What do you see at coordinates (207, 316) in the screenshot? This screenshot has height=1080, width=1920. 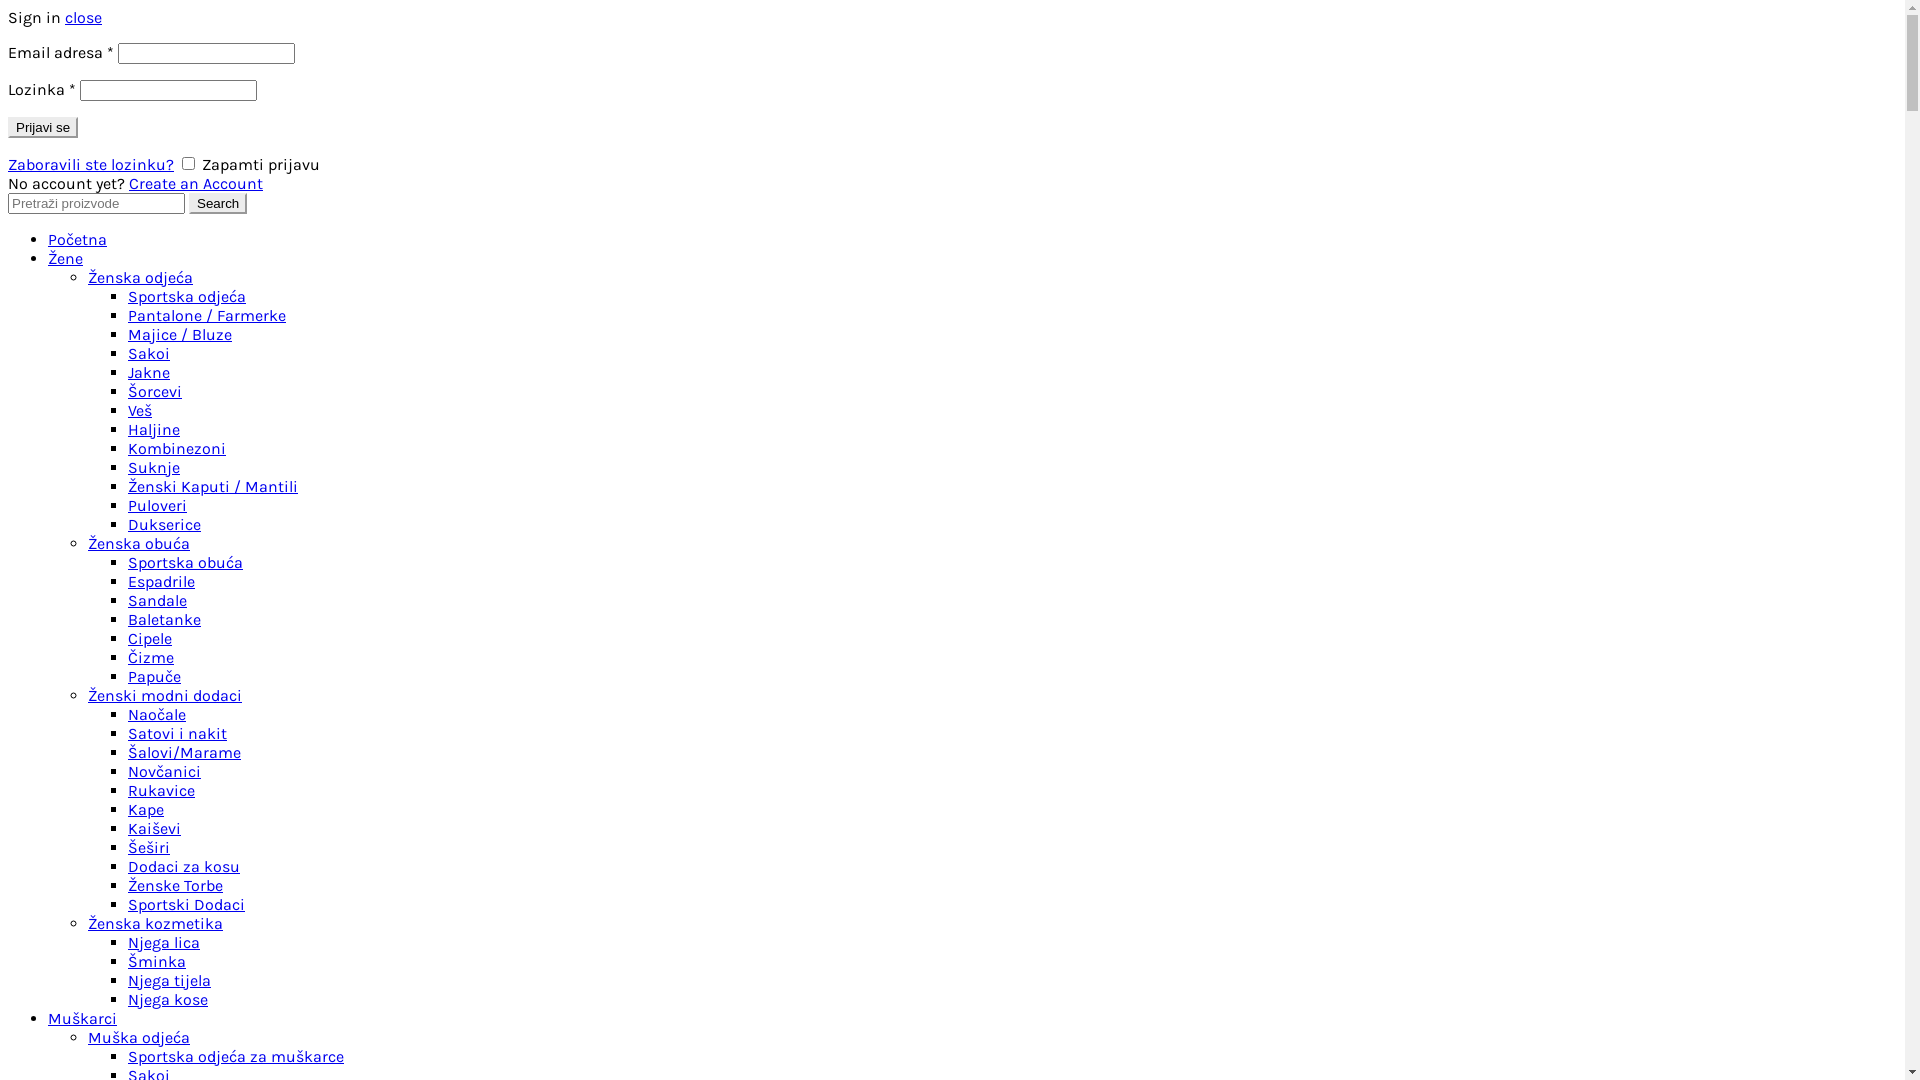 I see `Pantalone / Farmerke` at bounding box center [207, 316].